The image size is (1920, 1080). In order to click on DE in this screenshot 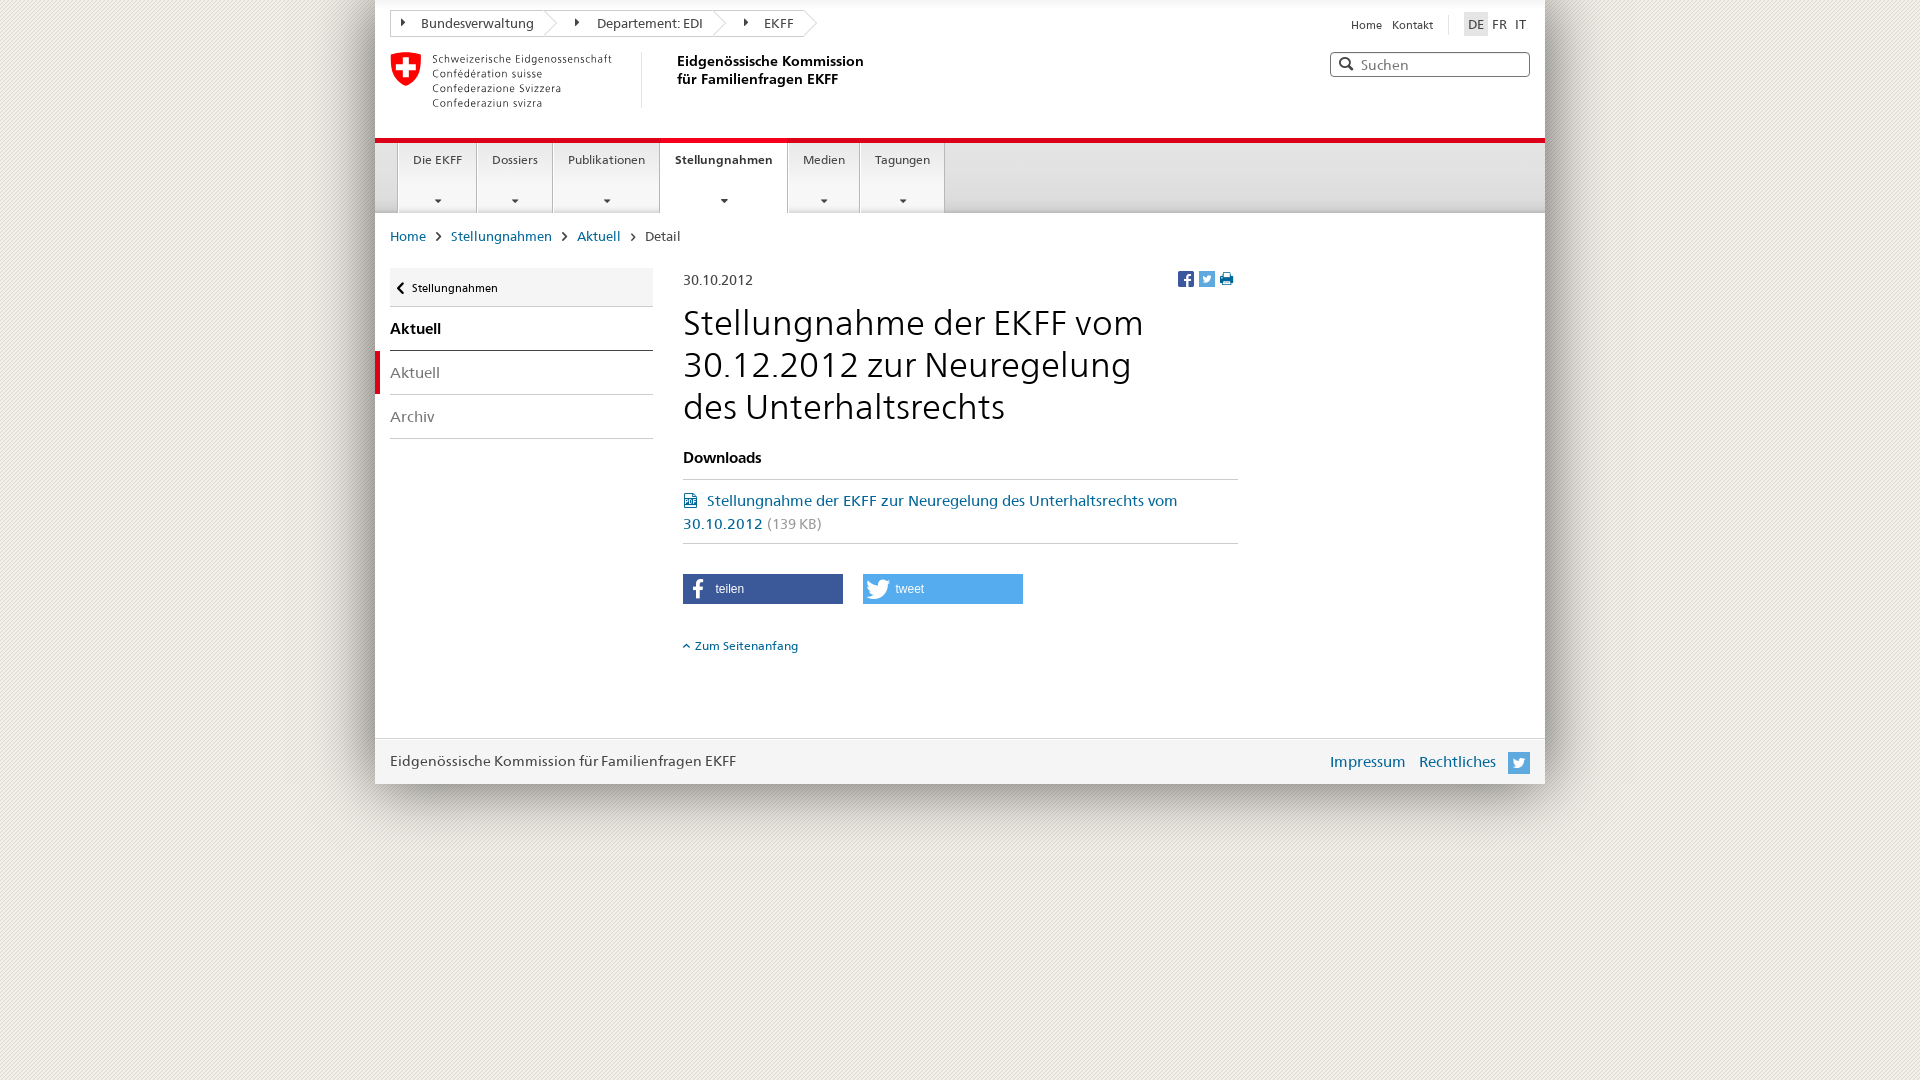, I will do `click(1476, 24)`.